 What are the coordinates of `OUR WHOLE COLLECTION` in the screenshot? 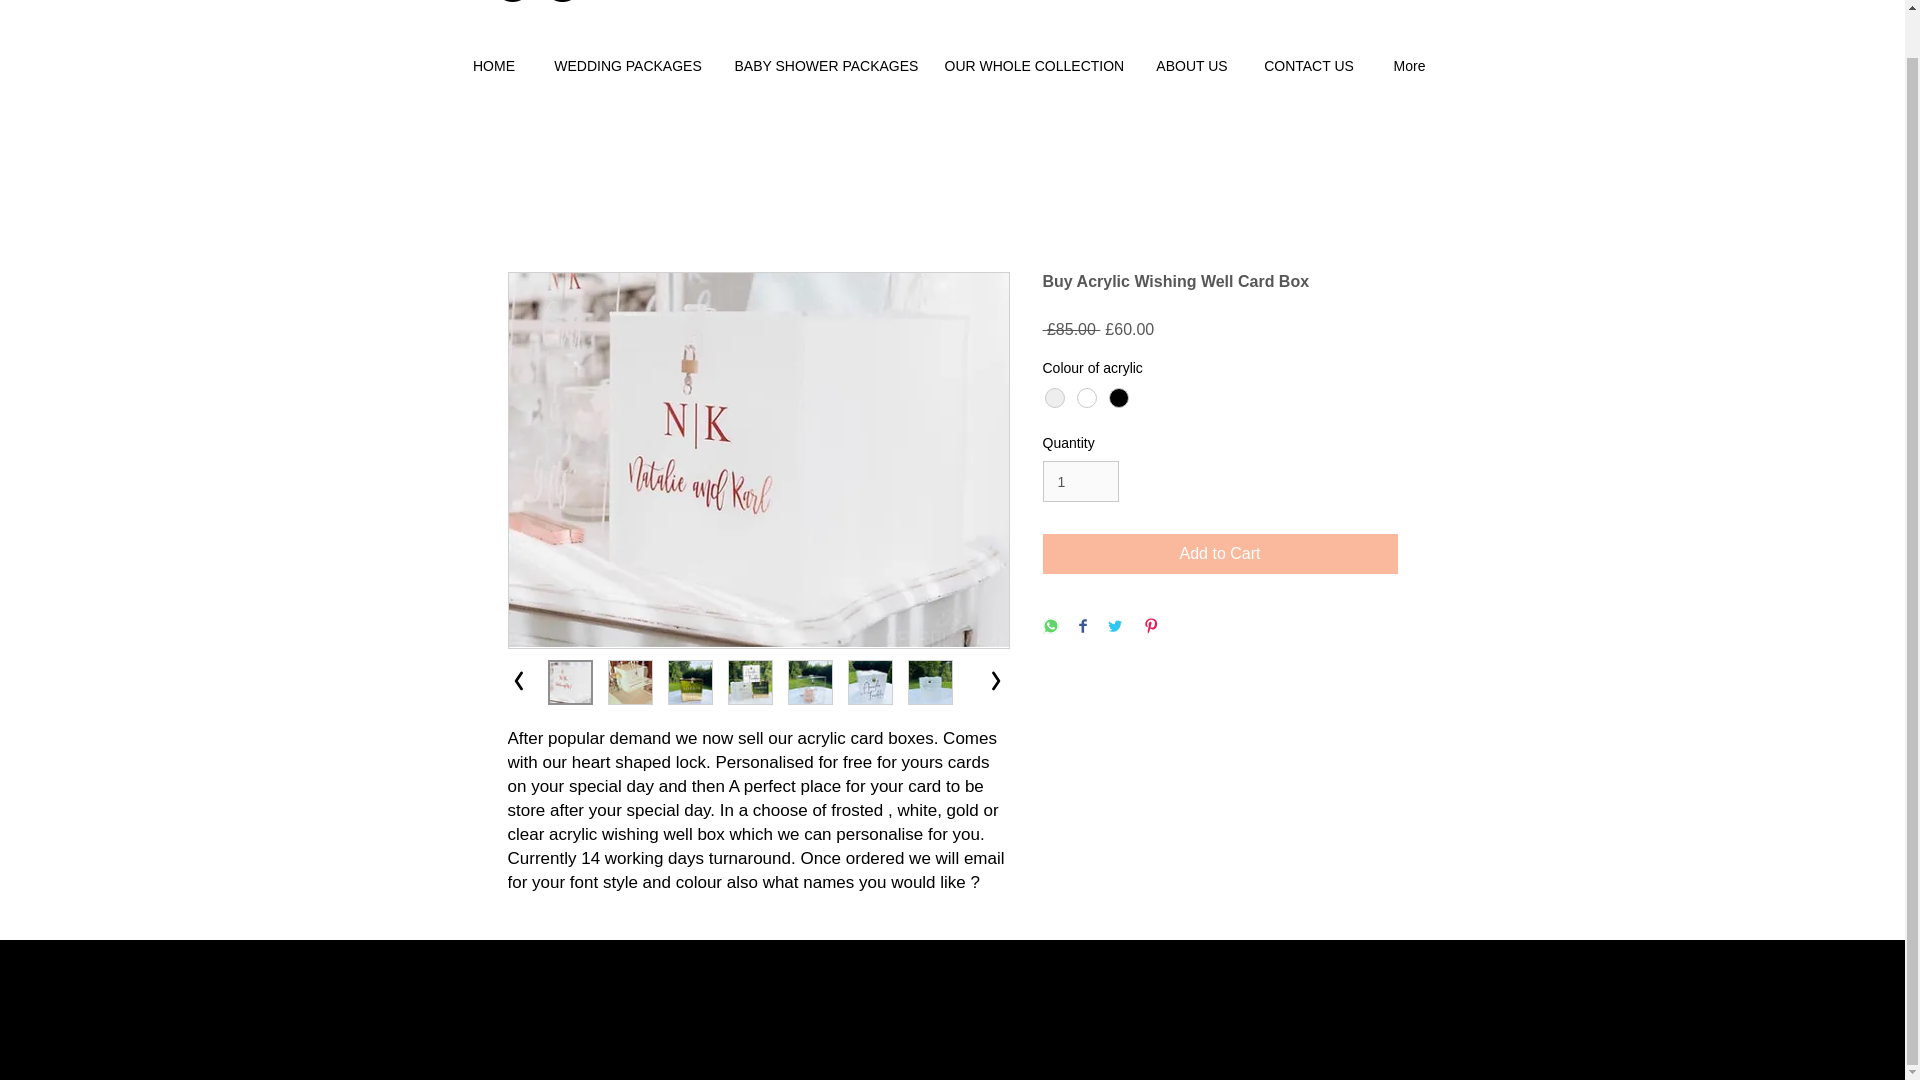 It's located at (1034, 66).